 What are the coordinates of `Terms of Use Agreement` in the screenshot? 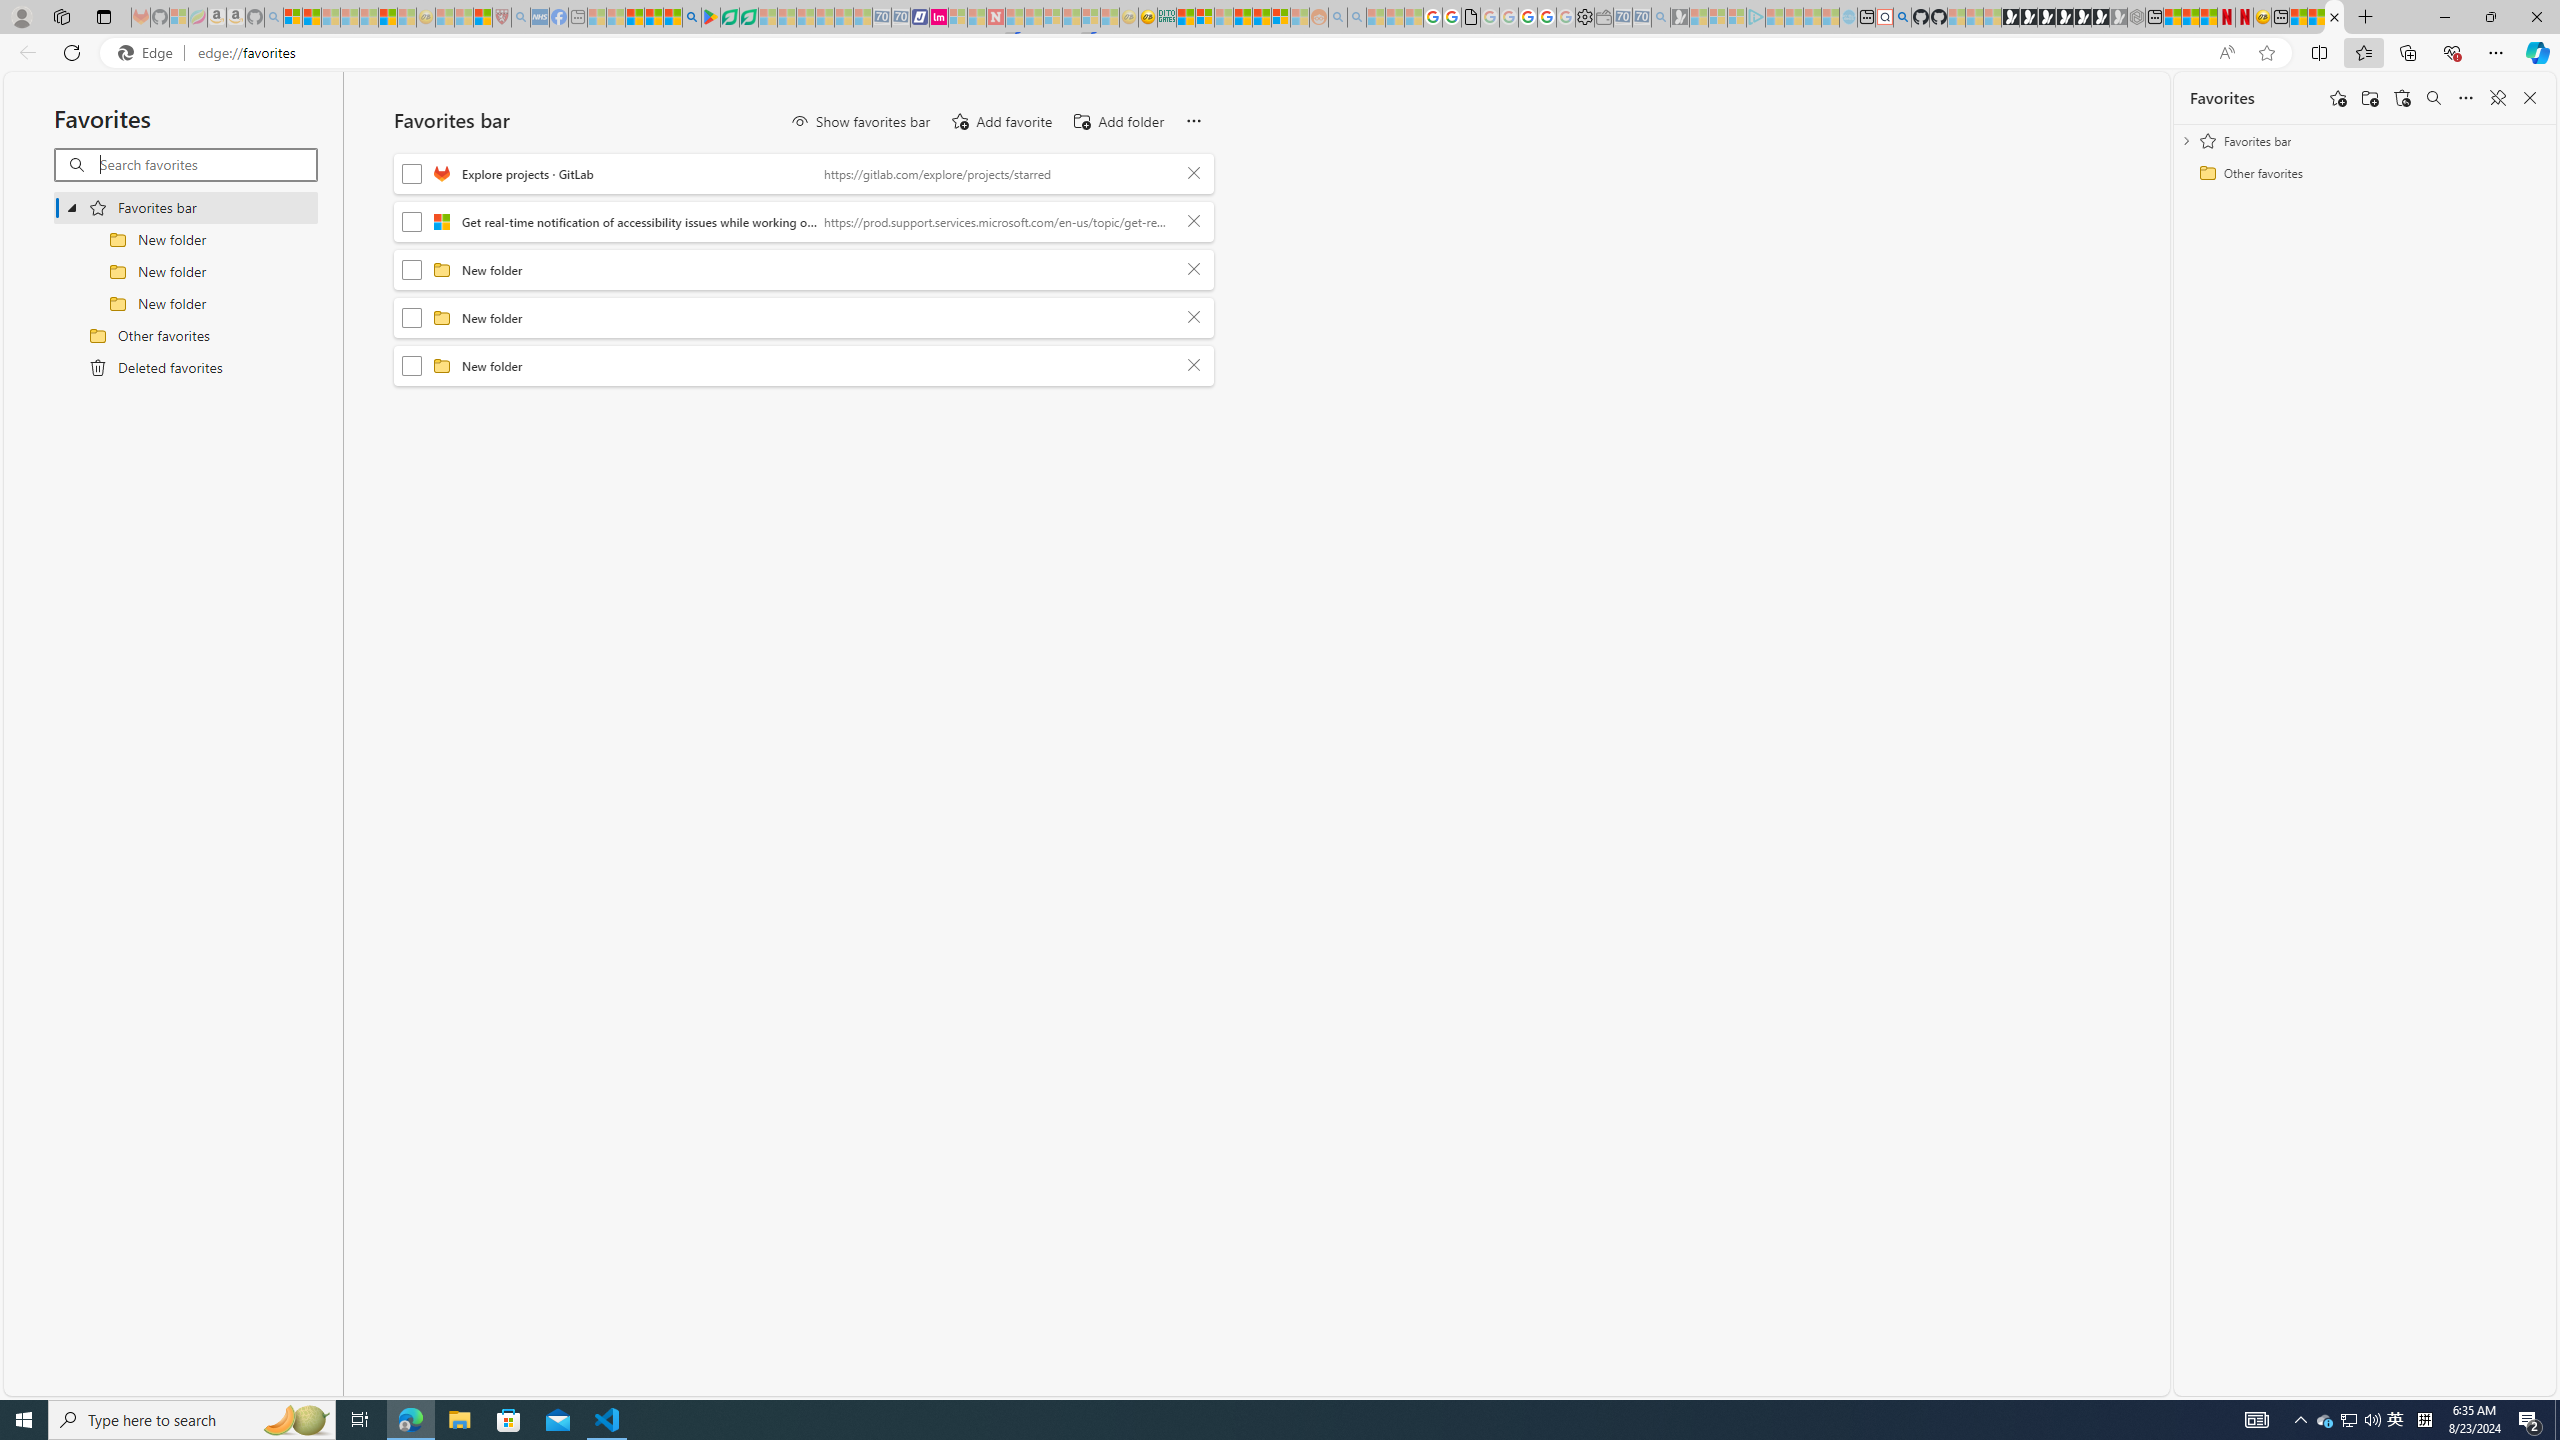 It's located at (729, 17).